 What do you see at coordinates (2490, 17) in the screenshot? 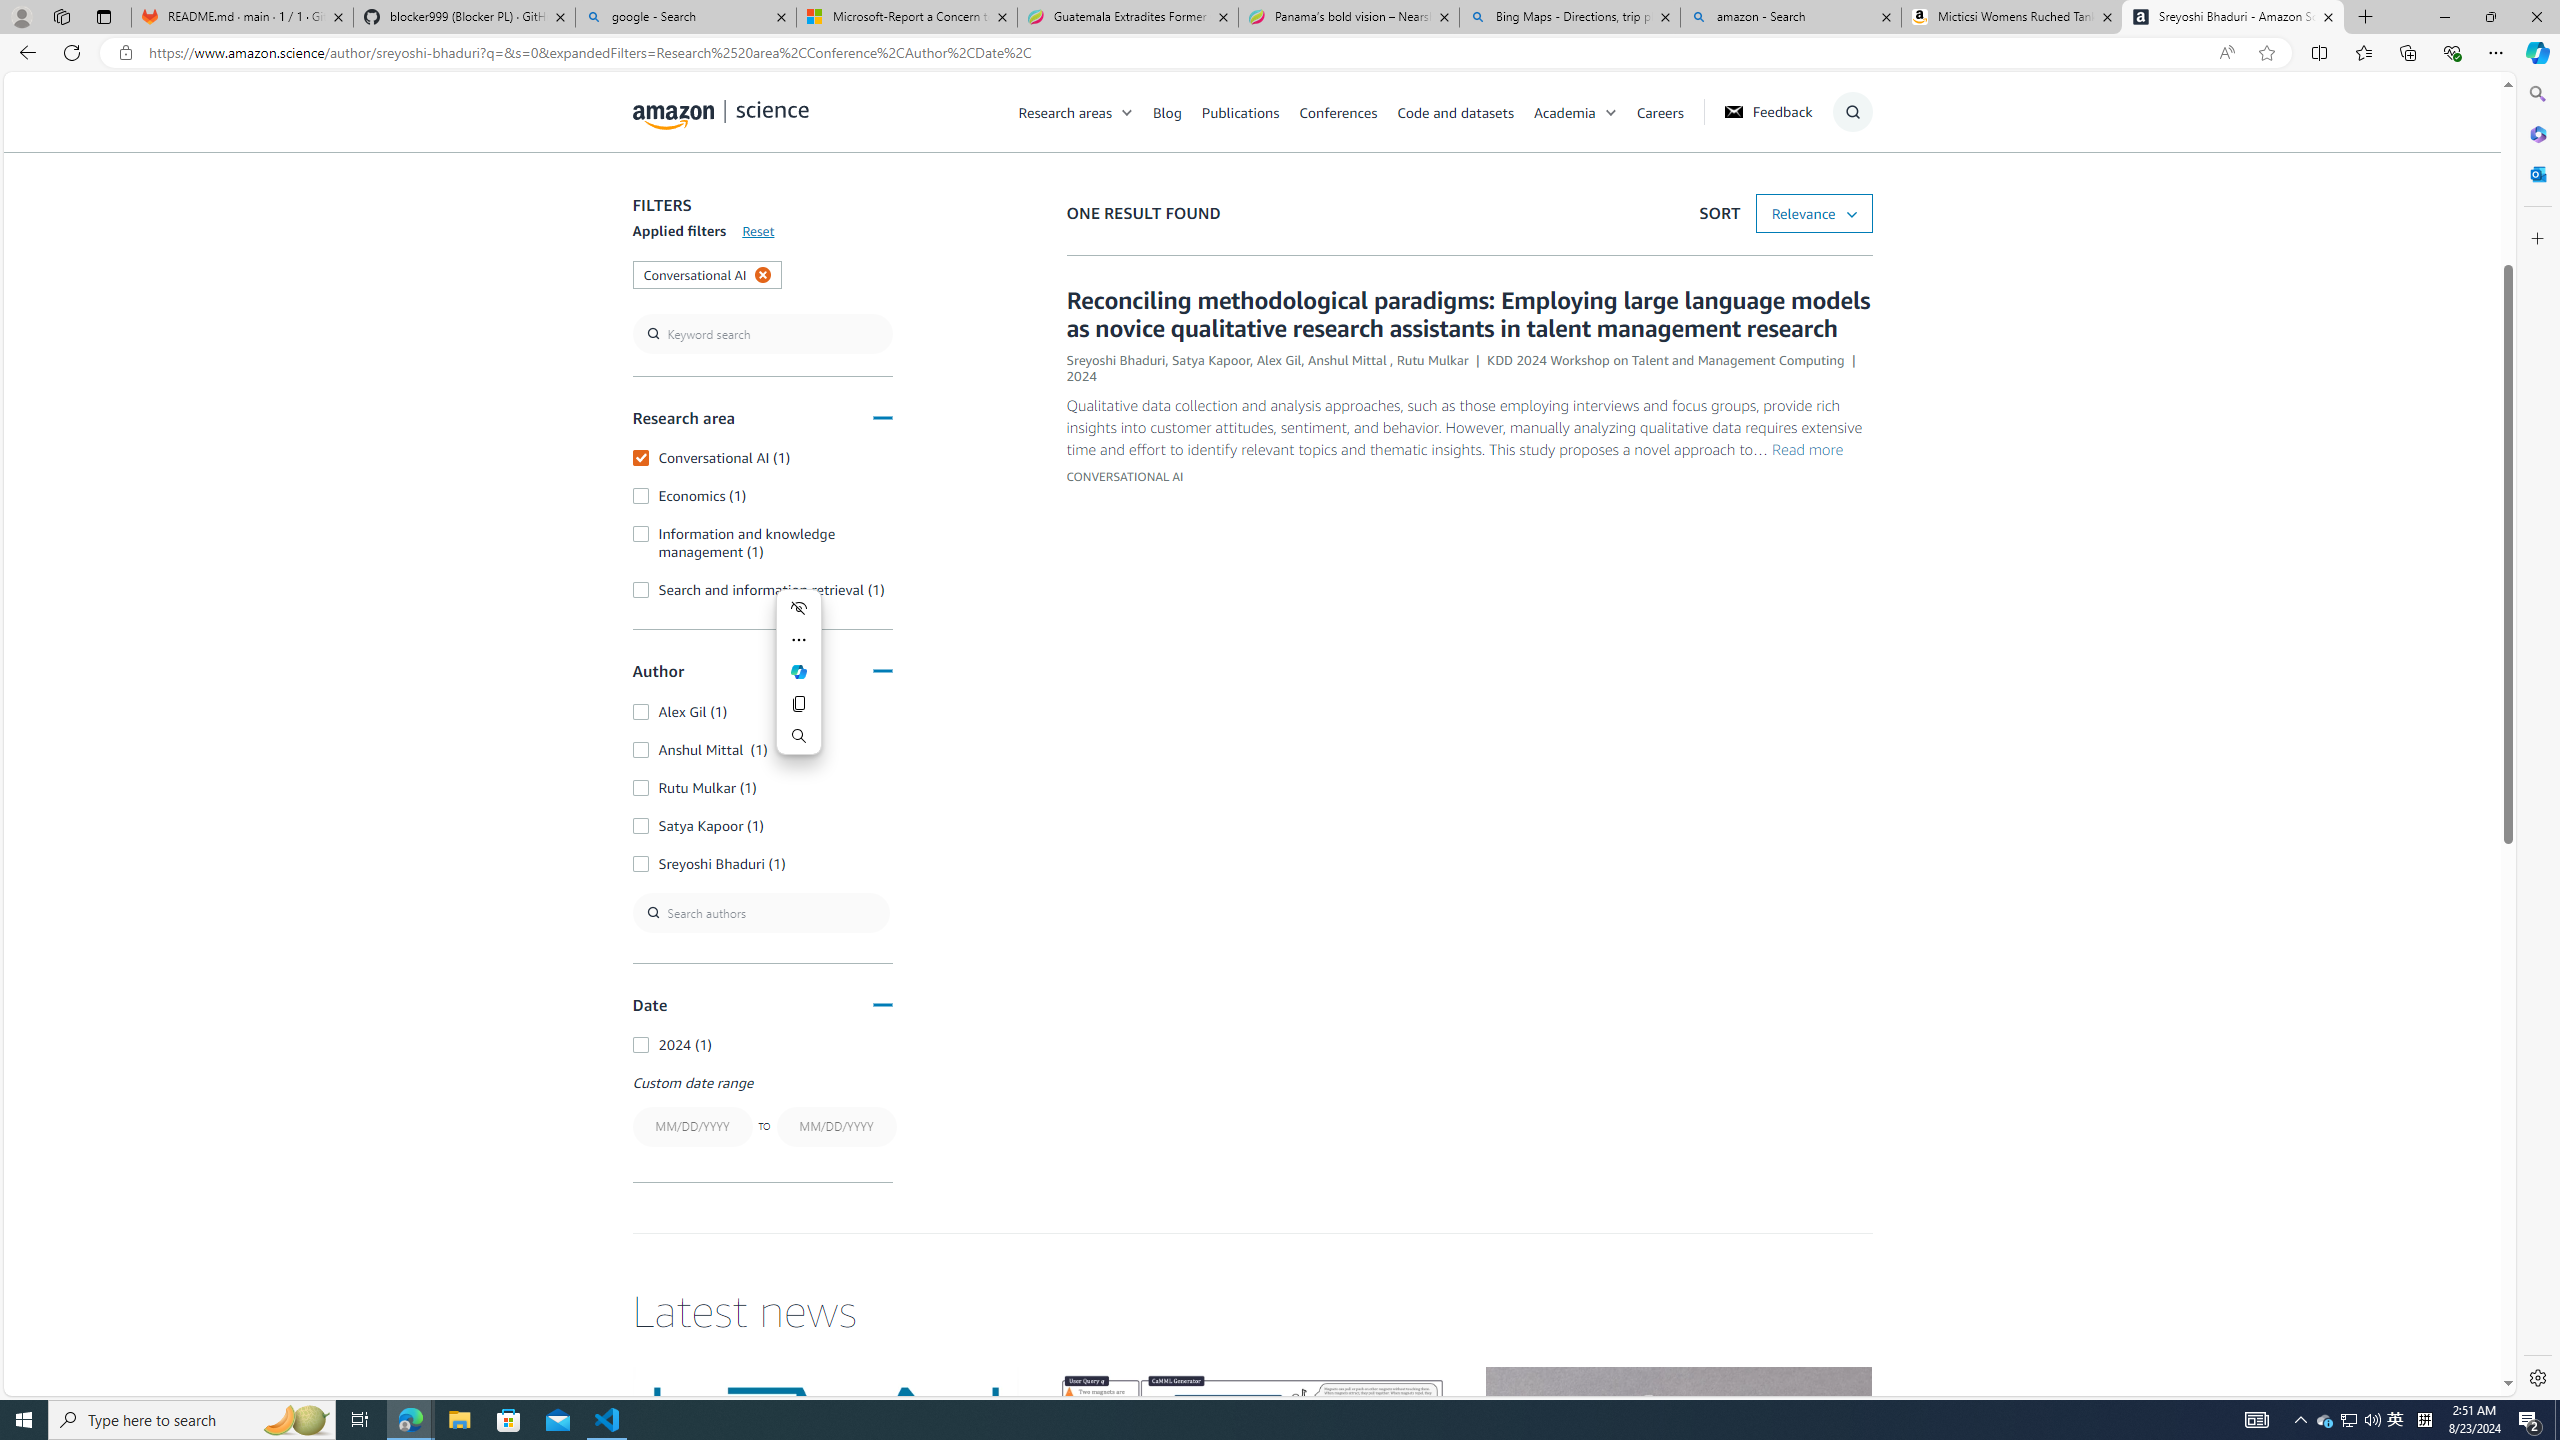
I see `Restore` at bounding box center [2490, 17].